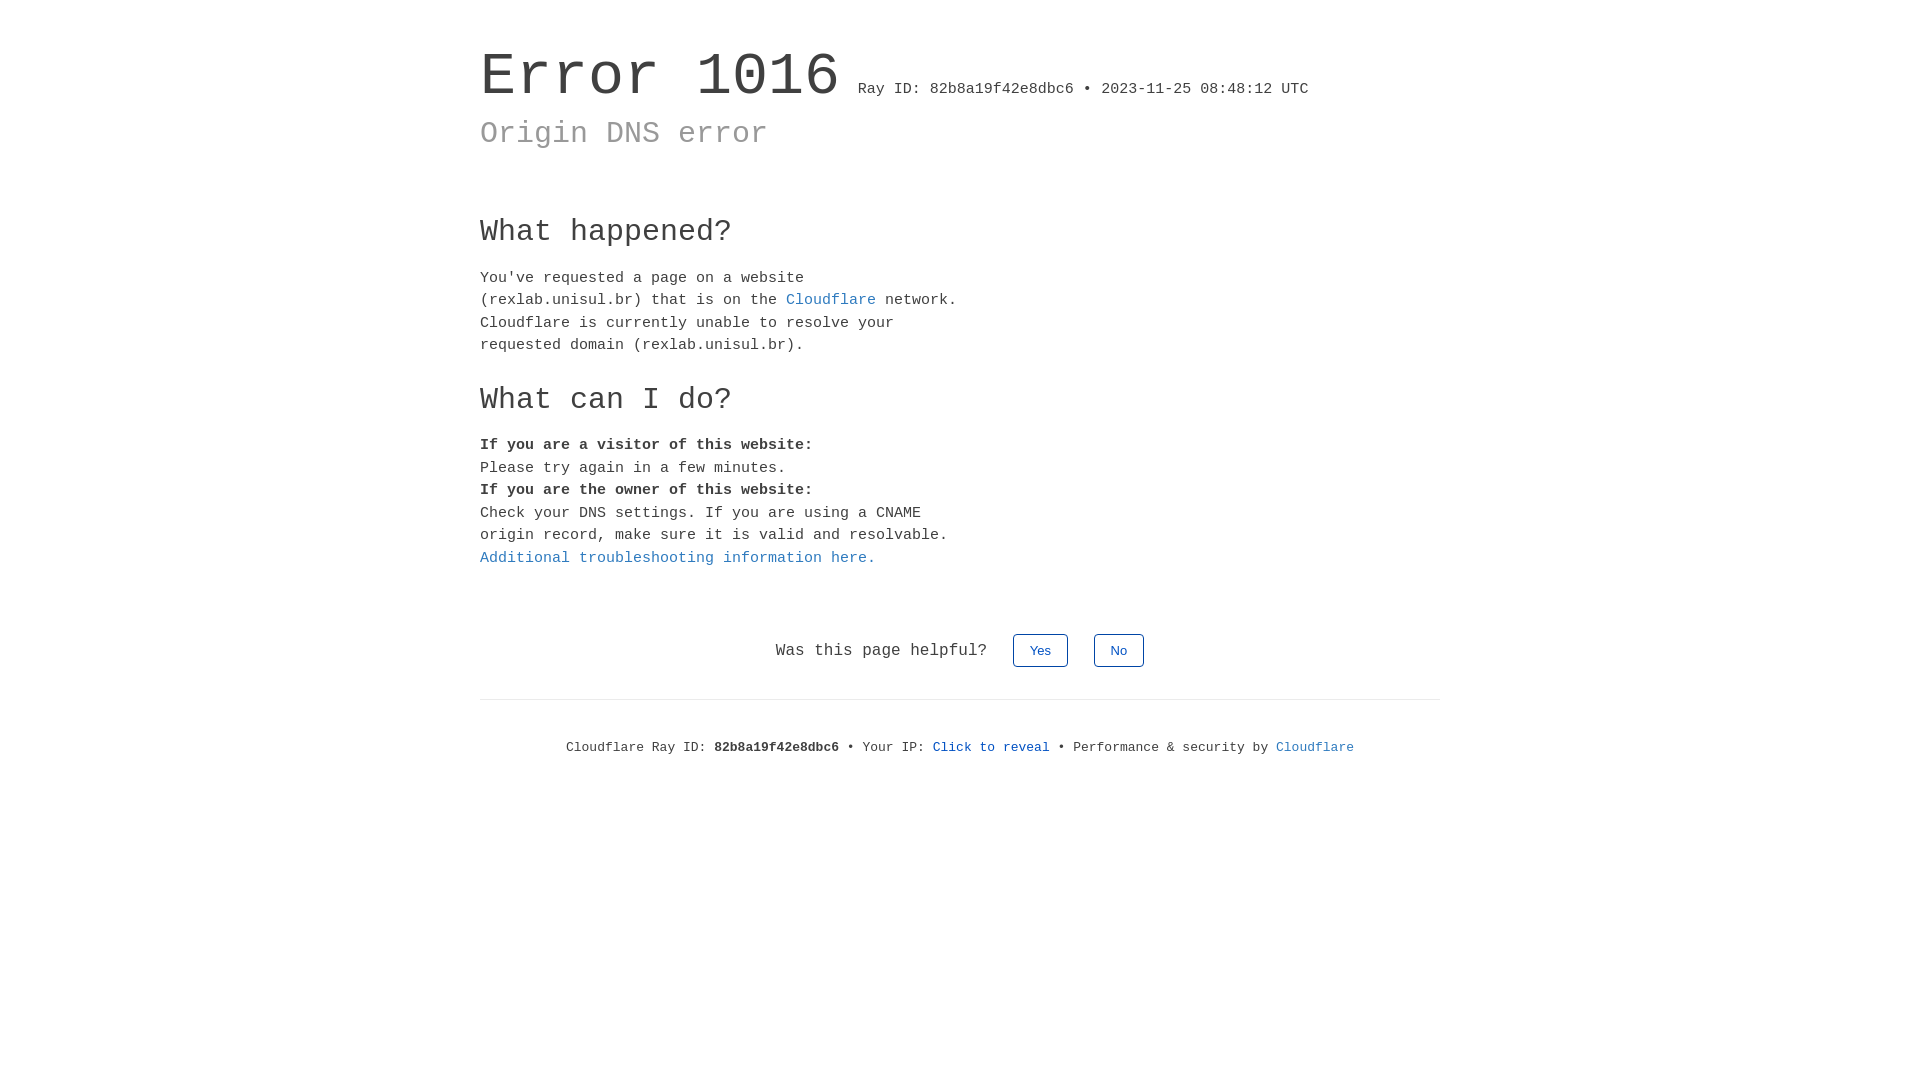  Describe the element at coordinates (678, 558) in the screenshot. I see `Additional troubleshooting information here.` at that location.